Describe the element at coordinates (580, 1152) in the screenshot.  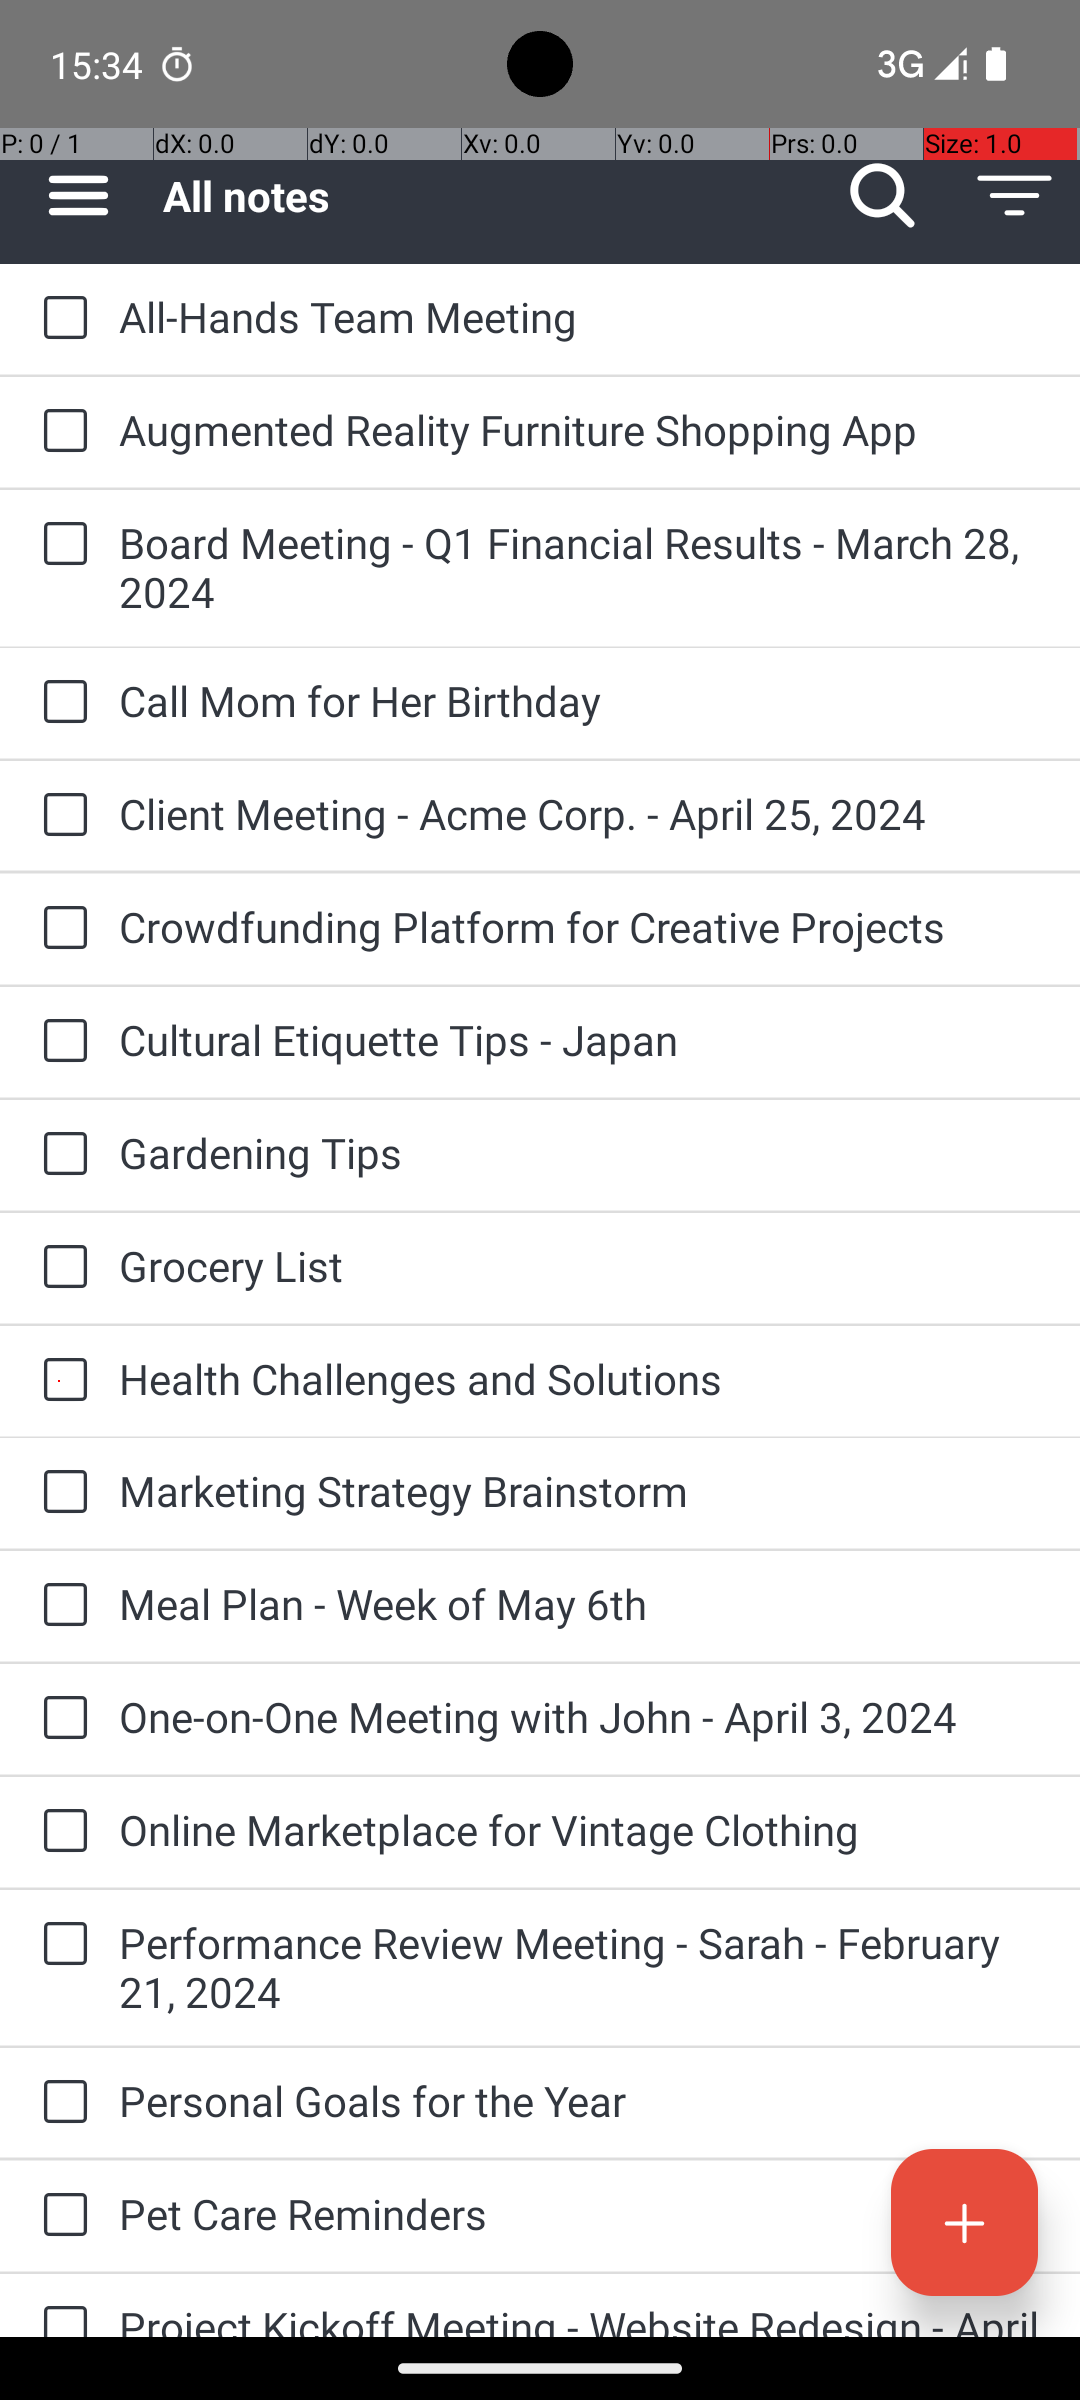
I see `Gardening Tips` at that location.